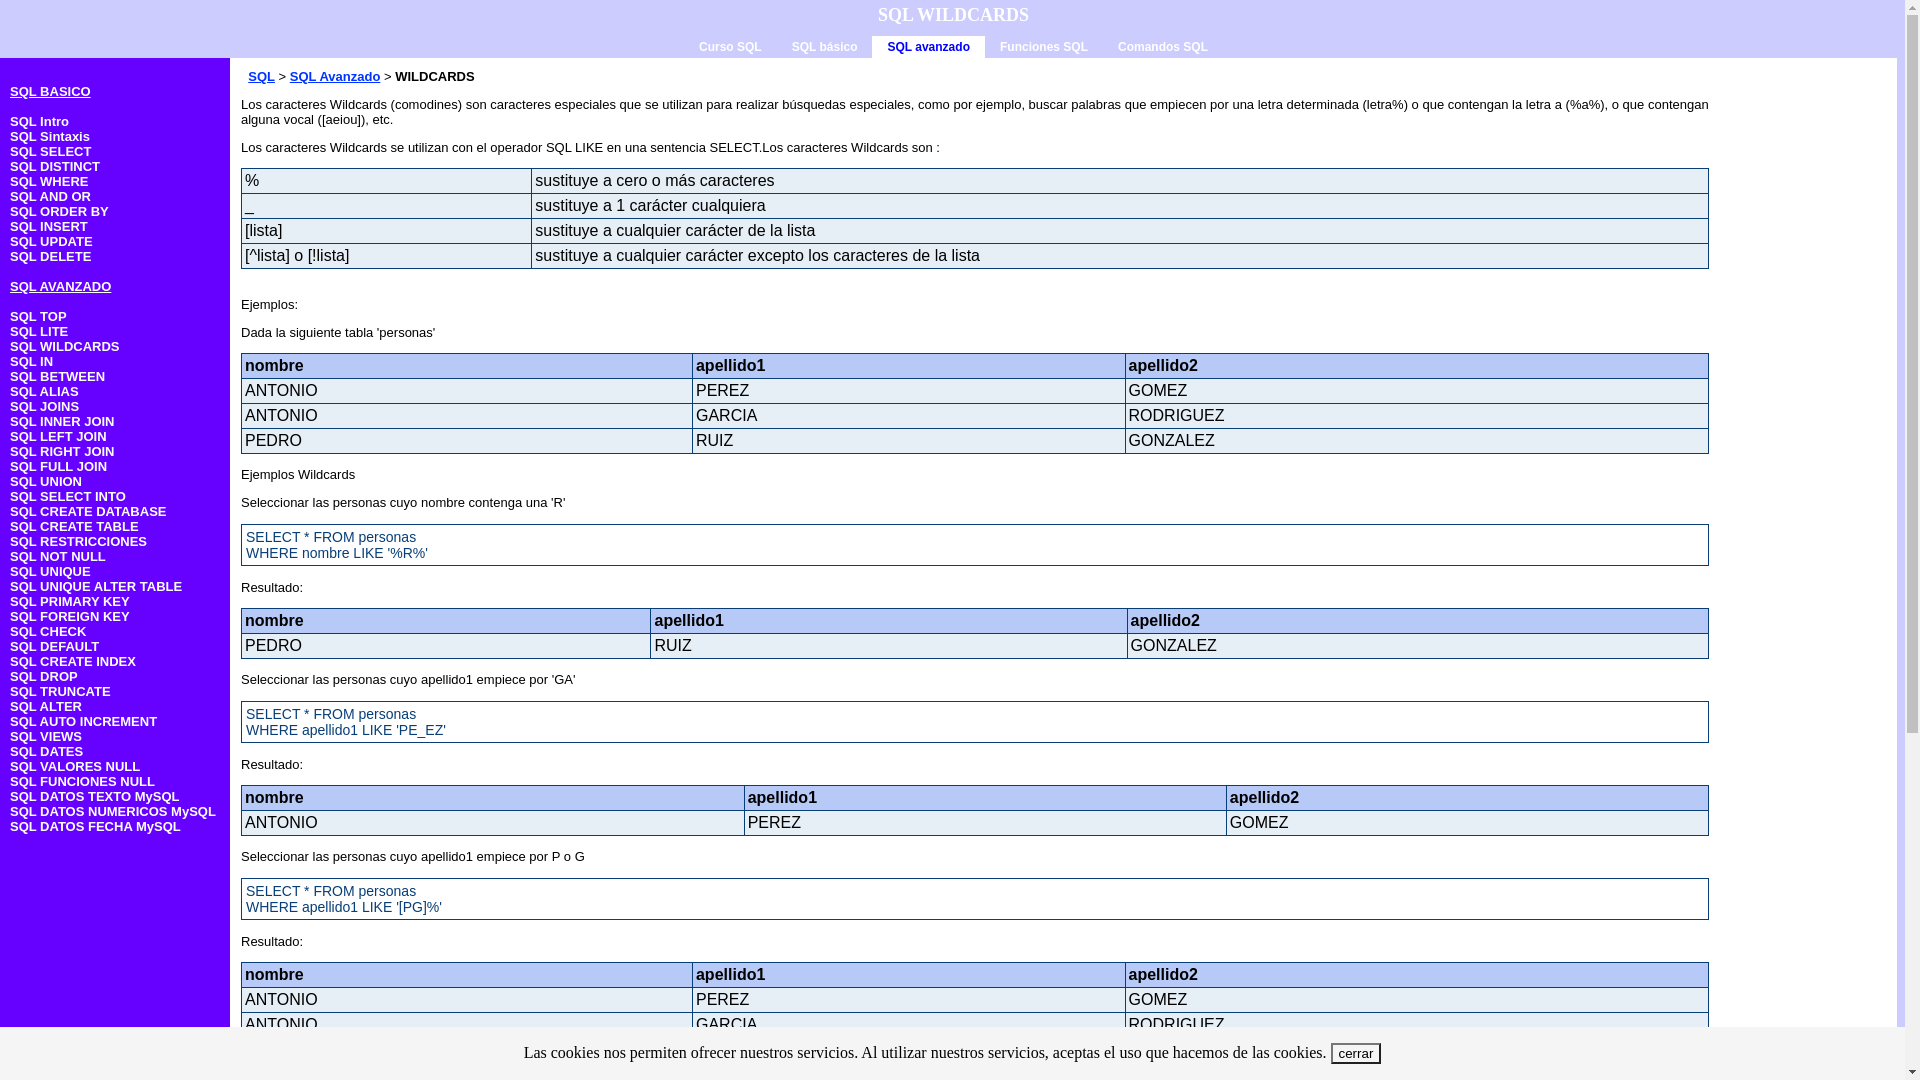  Describe the element at coordinates (52, 242) in the screenshot. I see `SQL UPDATE` at that location.